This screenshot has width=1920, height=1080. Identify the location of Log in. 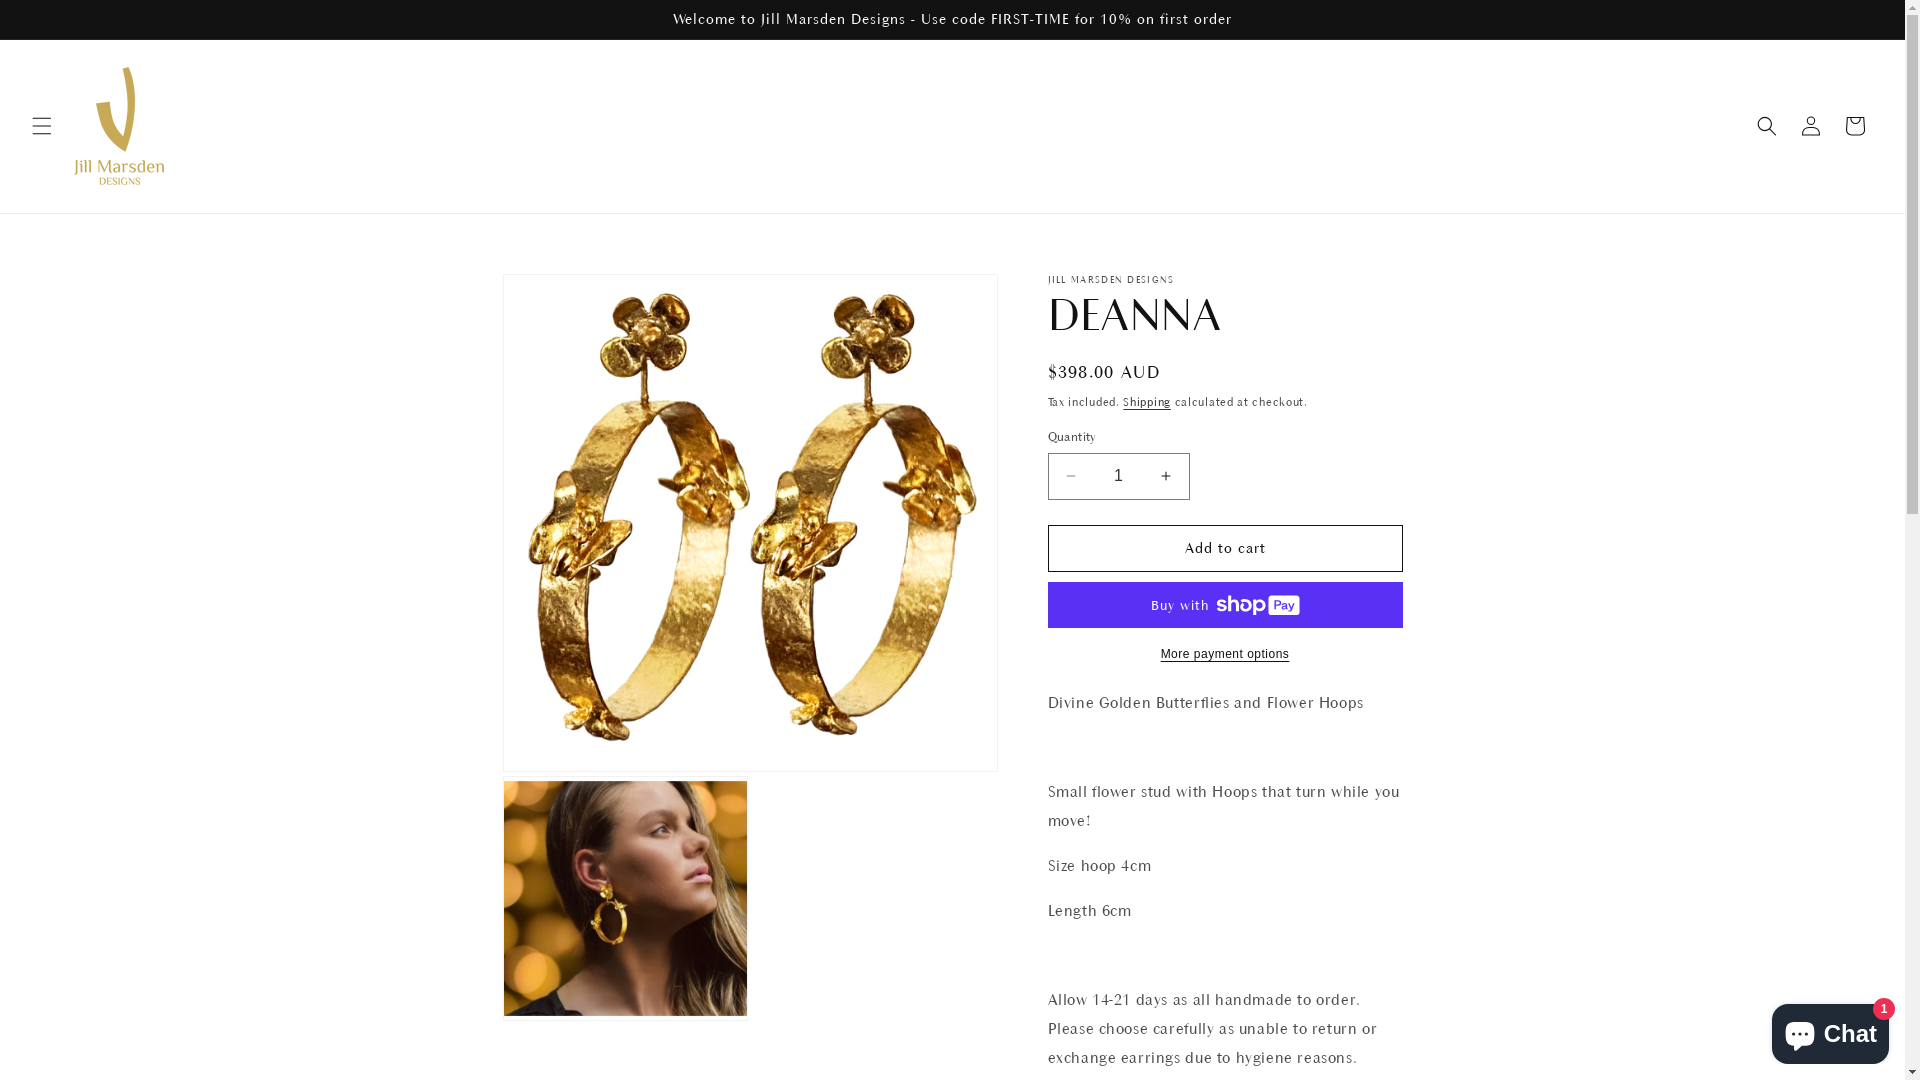
(1811, 126).